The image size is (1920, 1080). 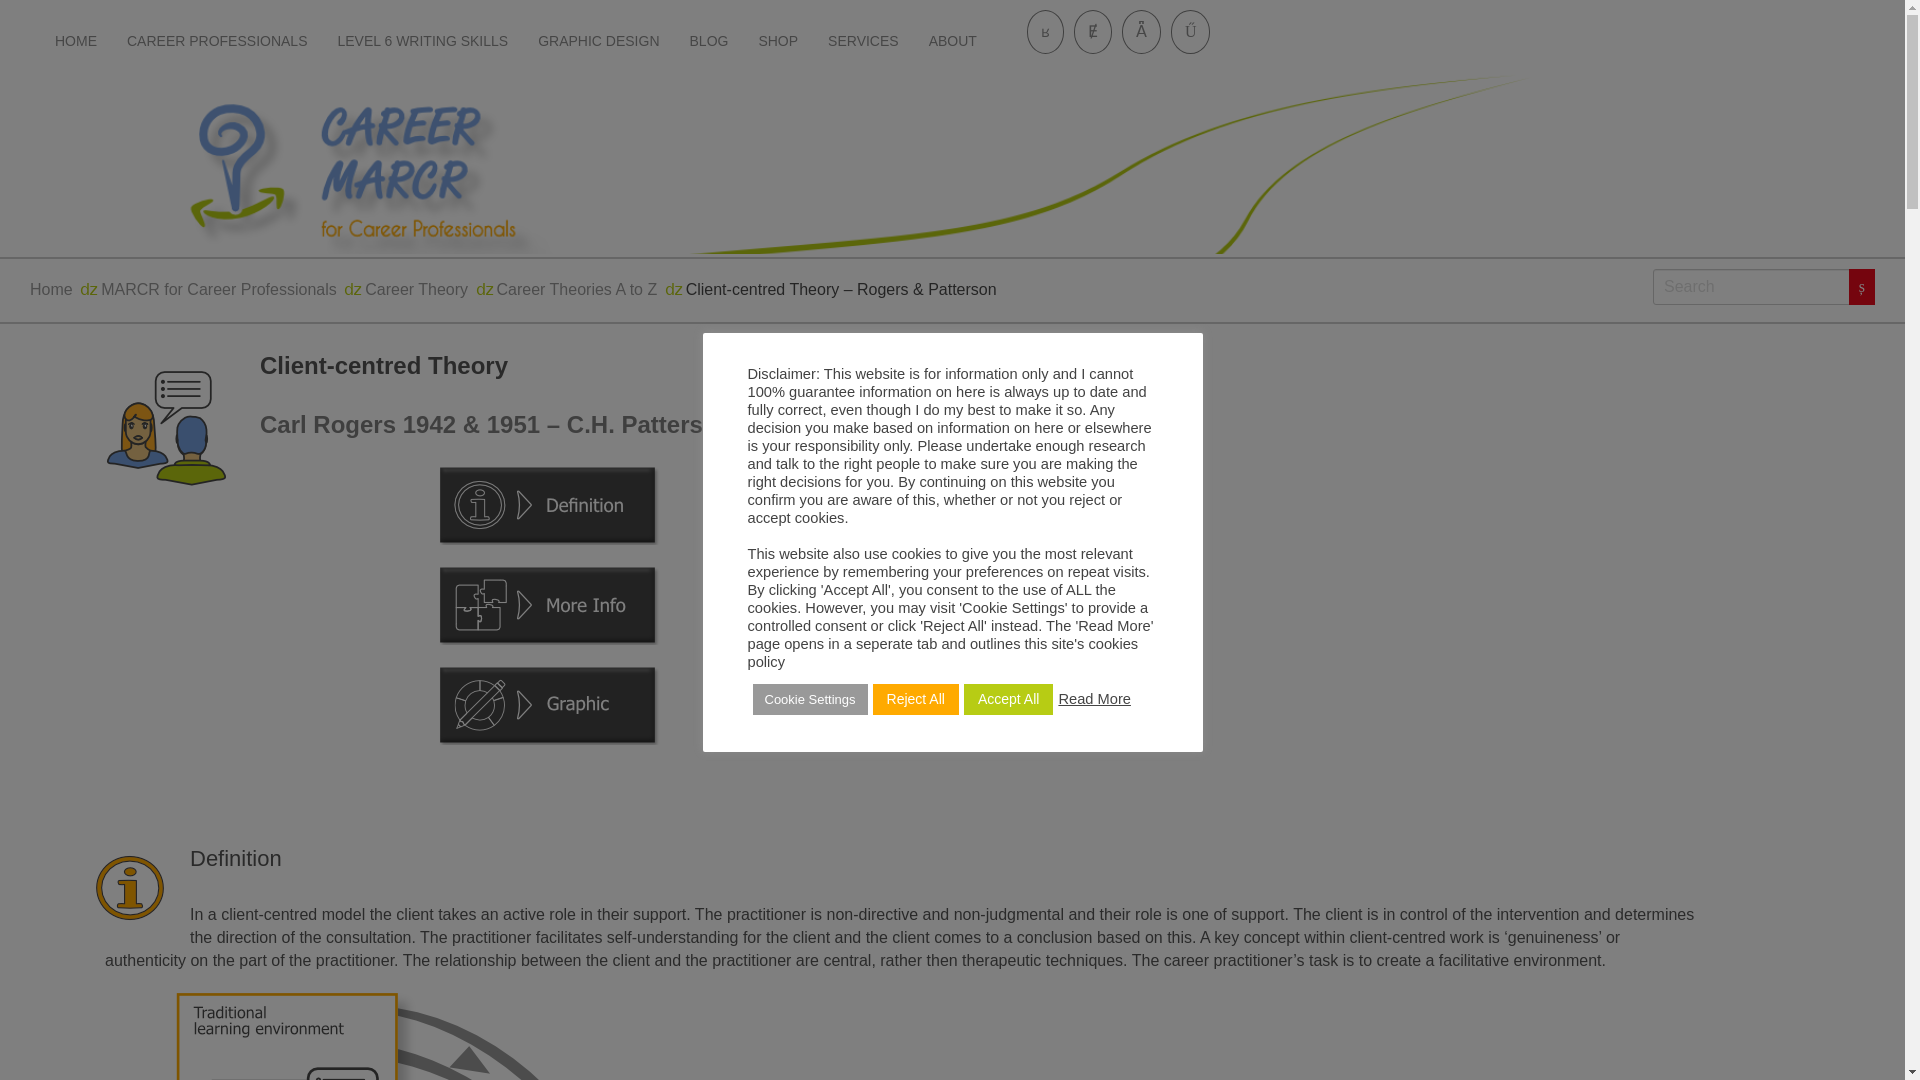 What do you see at coordinates (578, 289) in the screenshot?
I see `Career Theories A to Z` at bounding box center [578, 289].